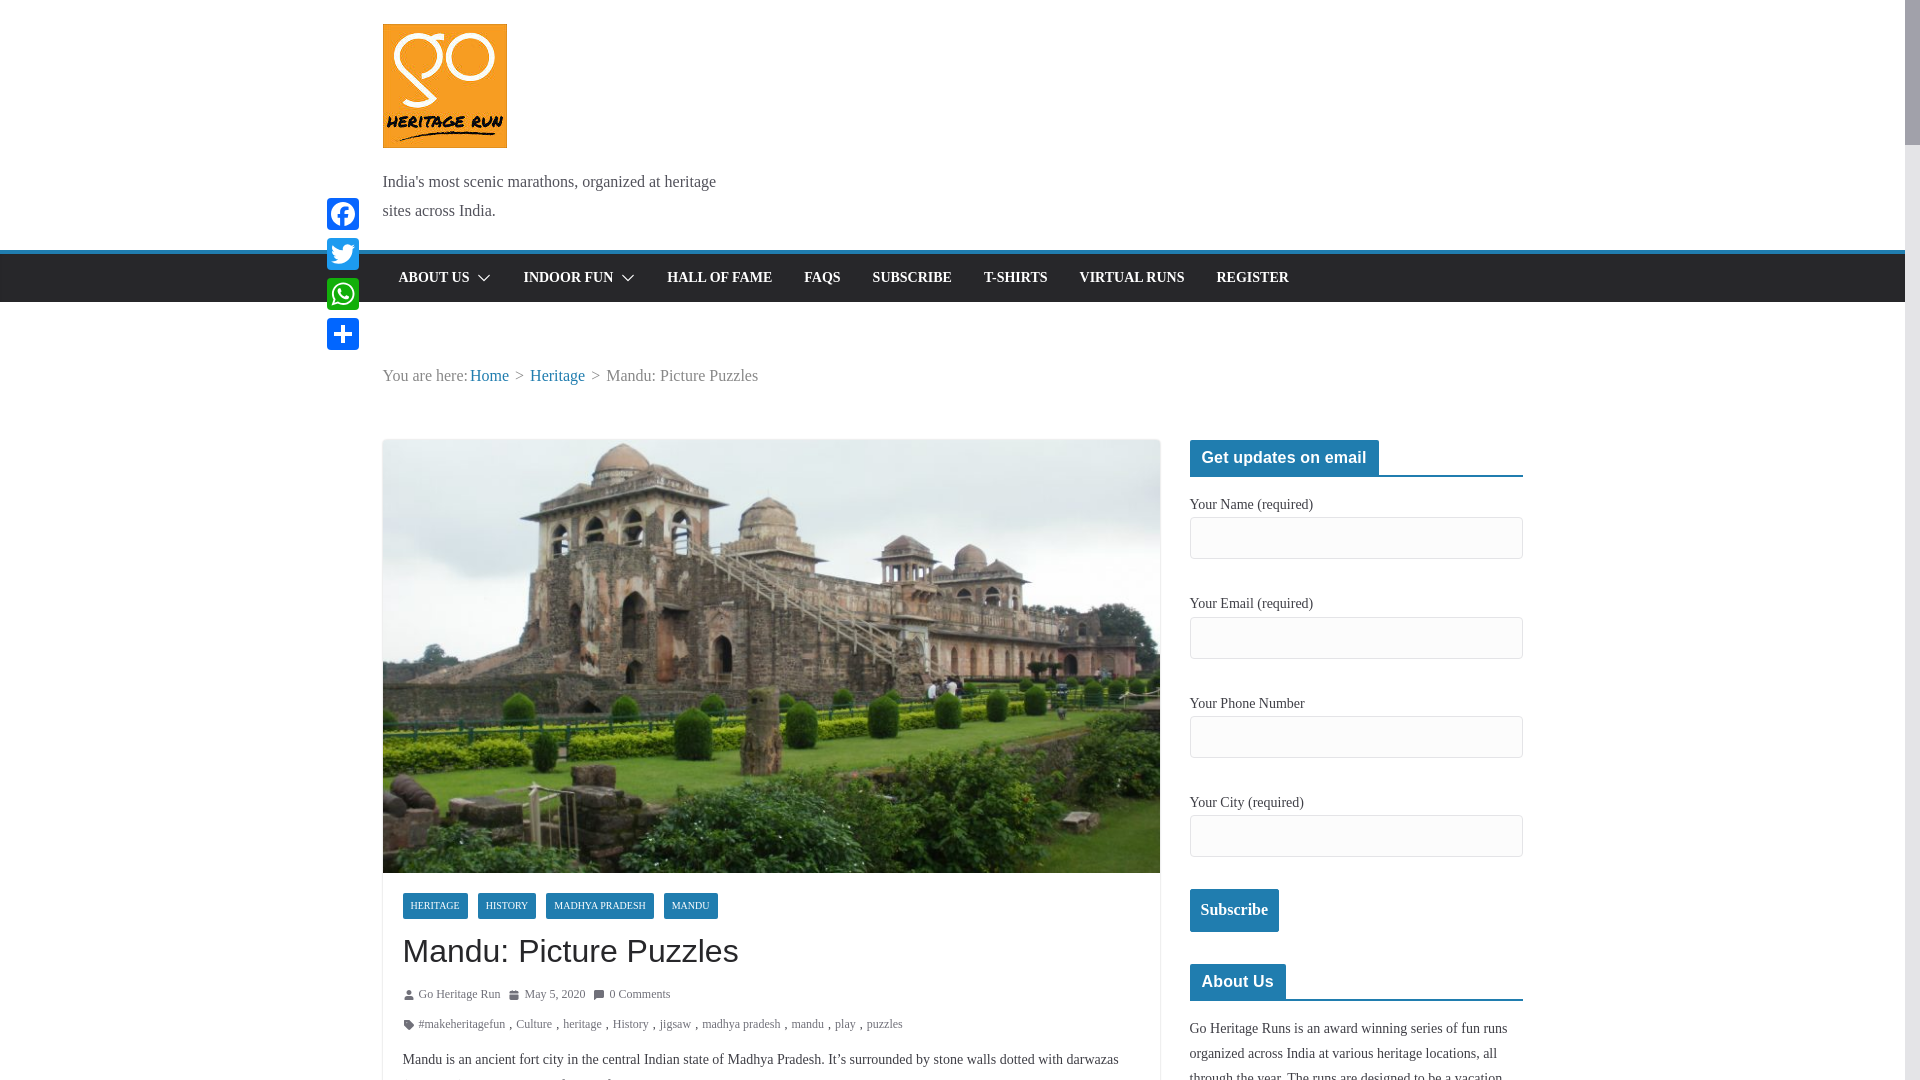 The height and width of the screenshot is (1080, 1920). I want to click on Go Heritage Run, so click(458, 994).